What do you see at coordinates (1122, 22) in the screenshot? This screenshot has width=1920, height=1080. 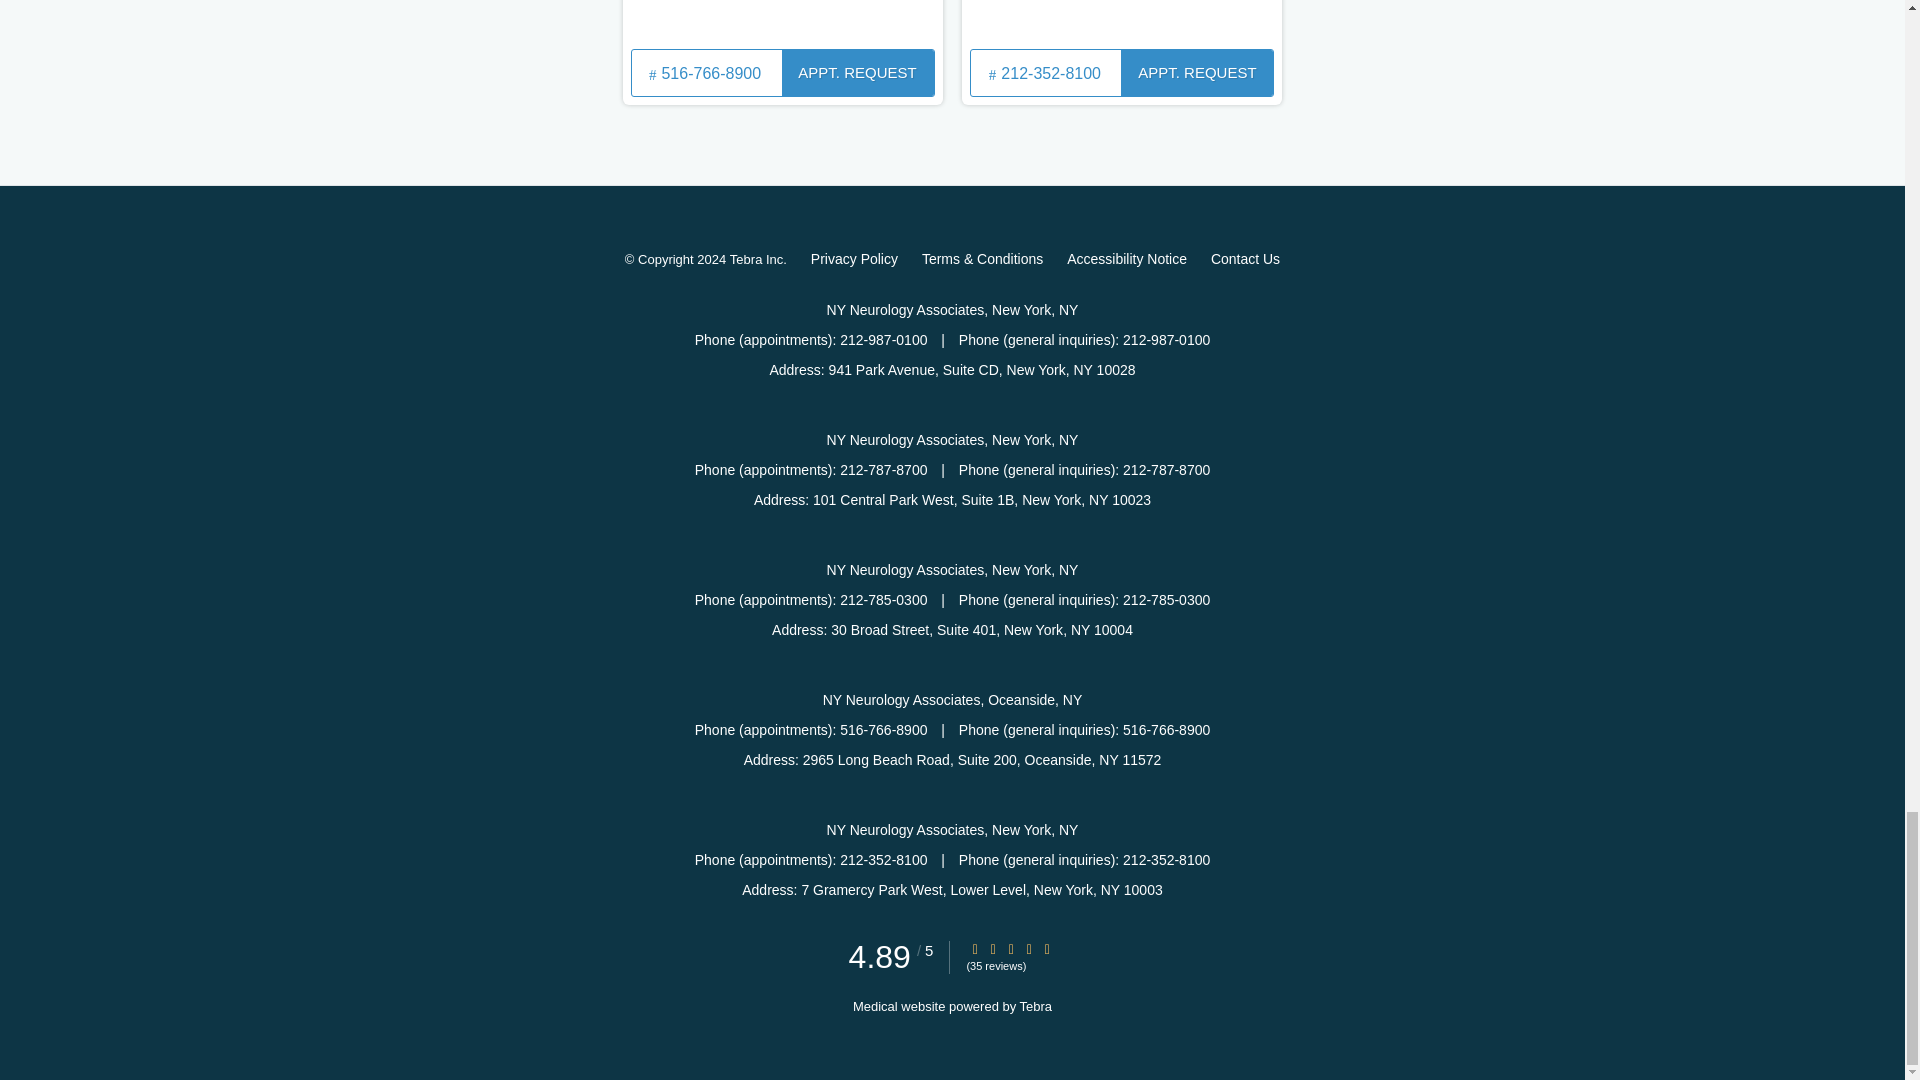 I see `Map of Gramercy Park` at bounding box center [1122, 22].